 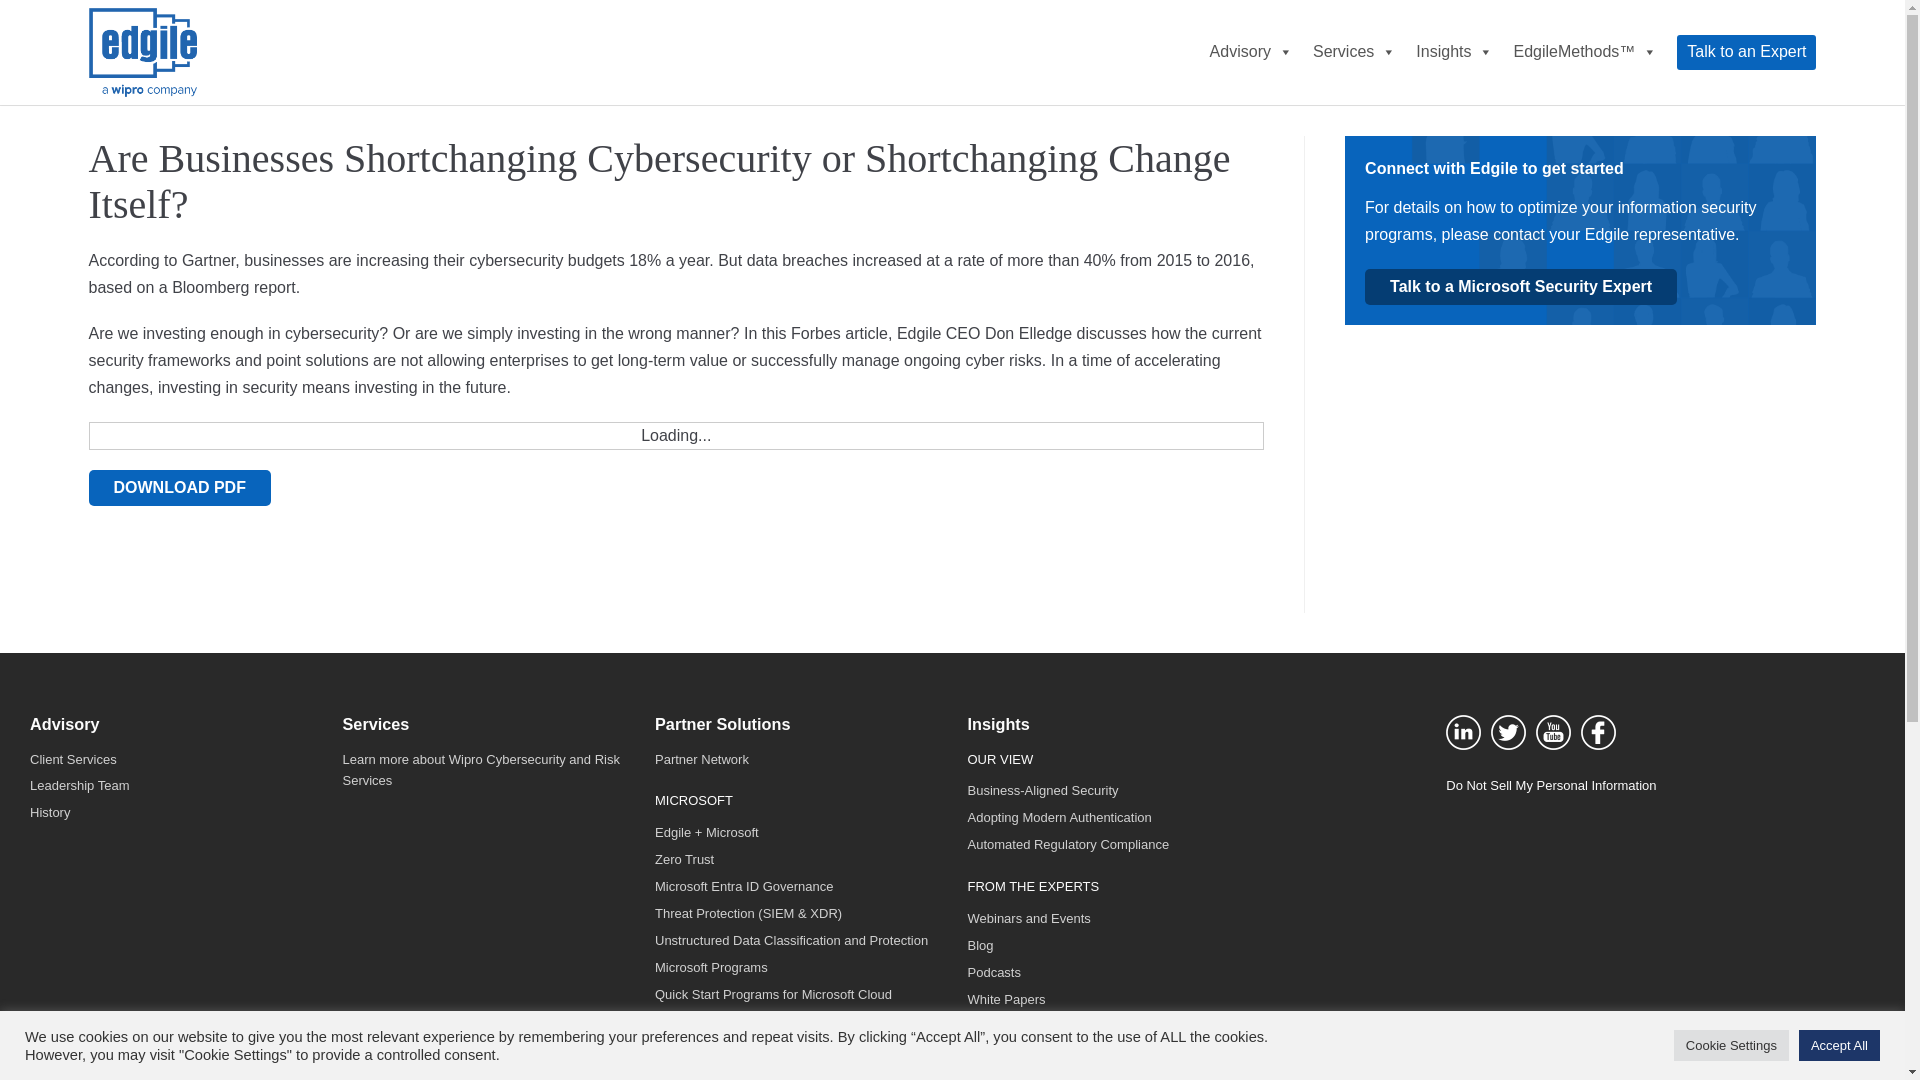 I want to click on Edgile, so click(x=142, y=52).